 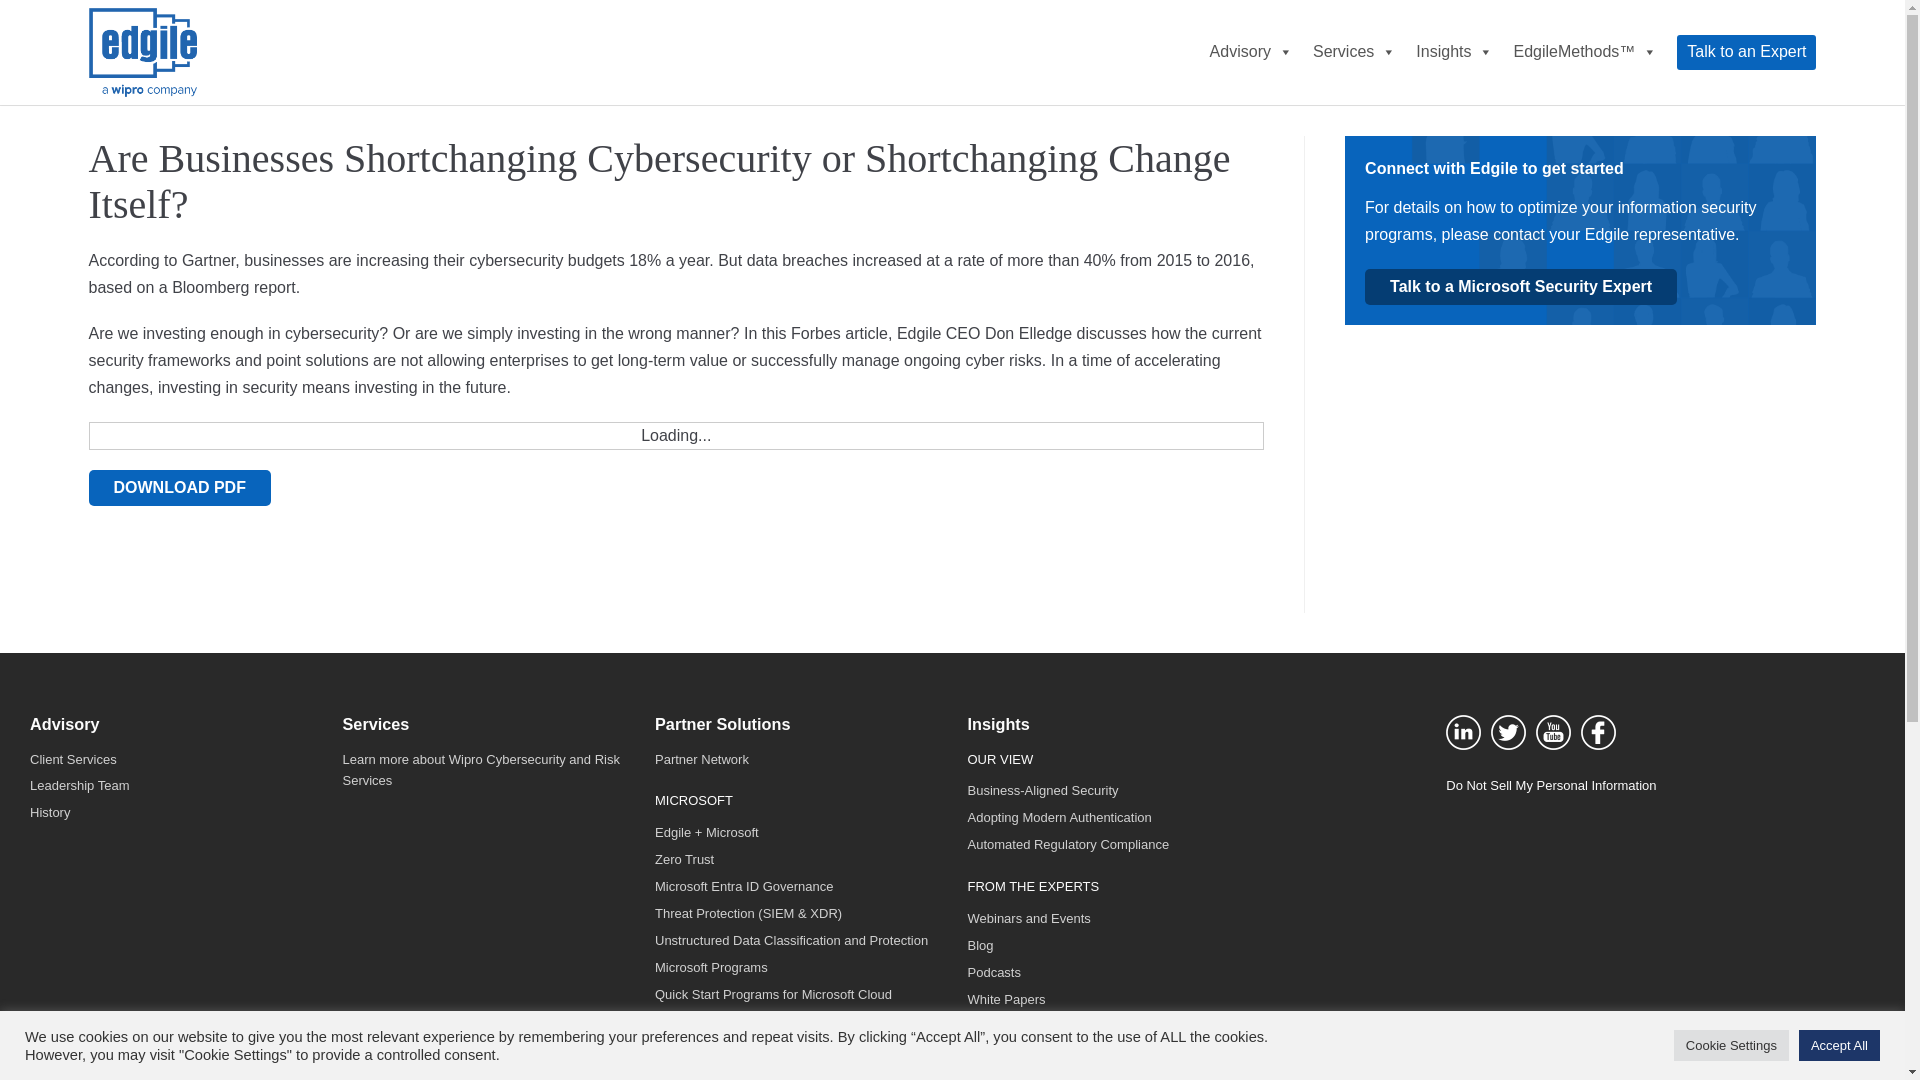 I want to click on Edgile, so click(x=142, y=52).